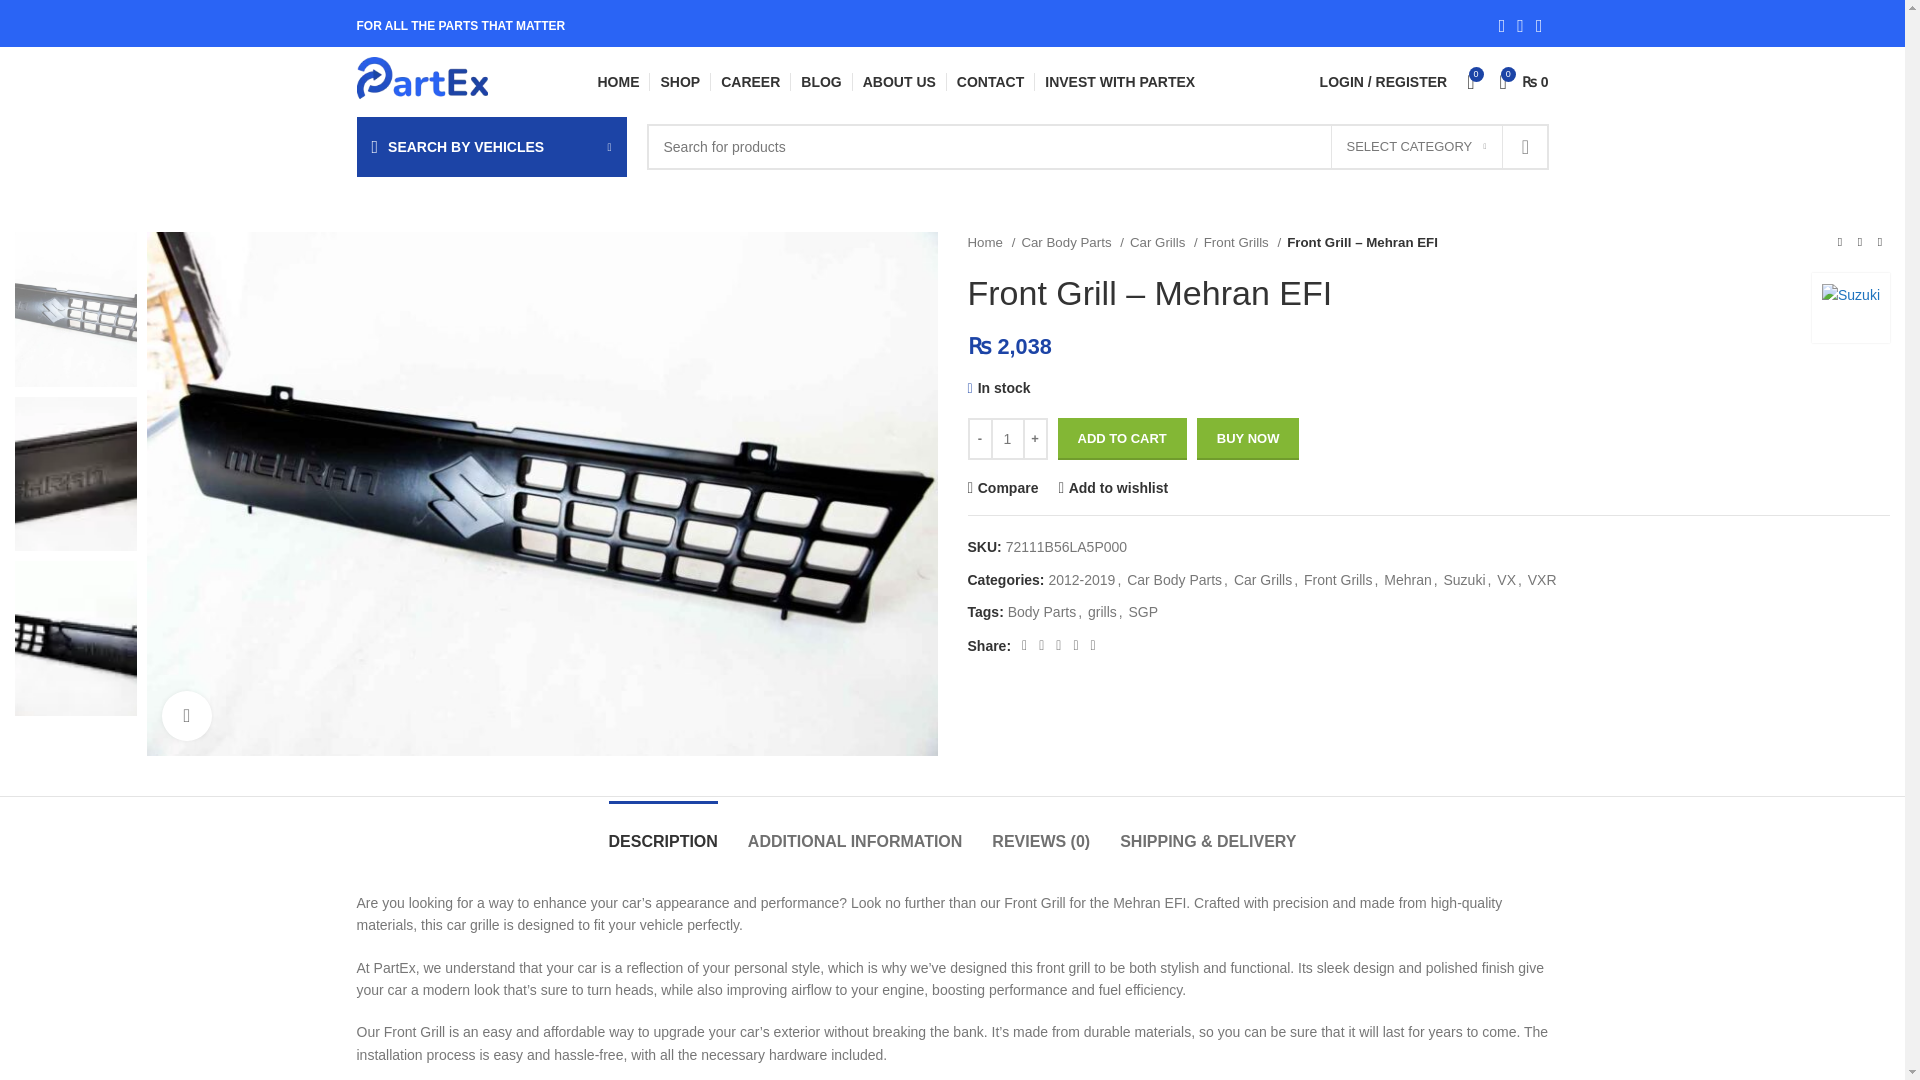 The height and width of the screenshot is (1080, 1920). What do you see at coordinates (618, 81) in the screenshot?
I see `HOME` at bounding box center [618, 81].